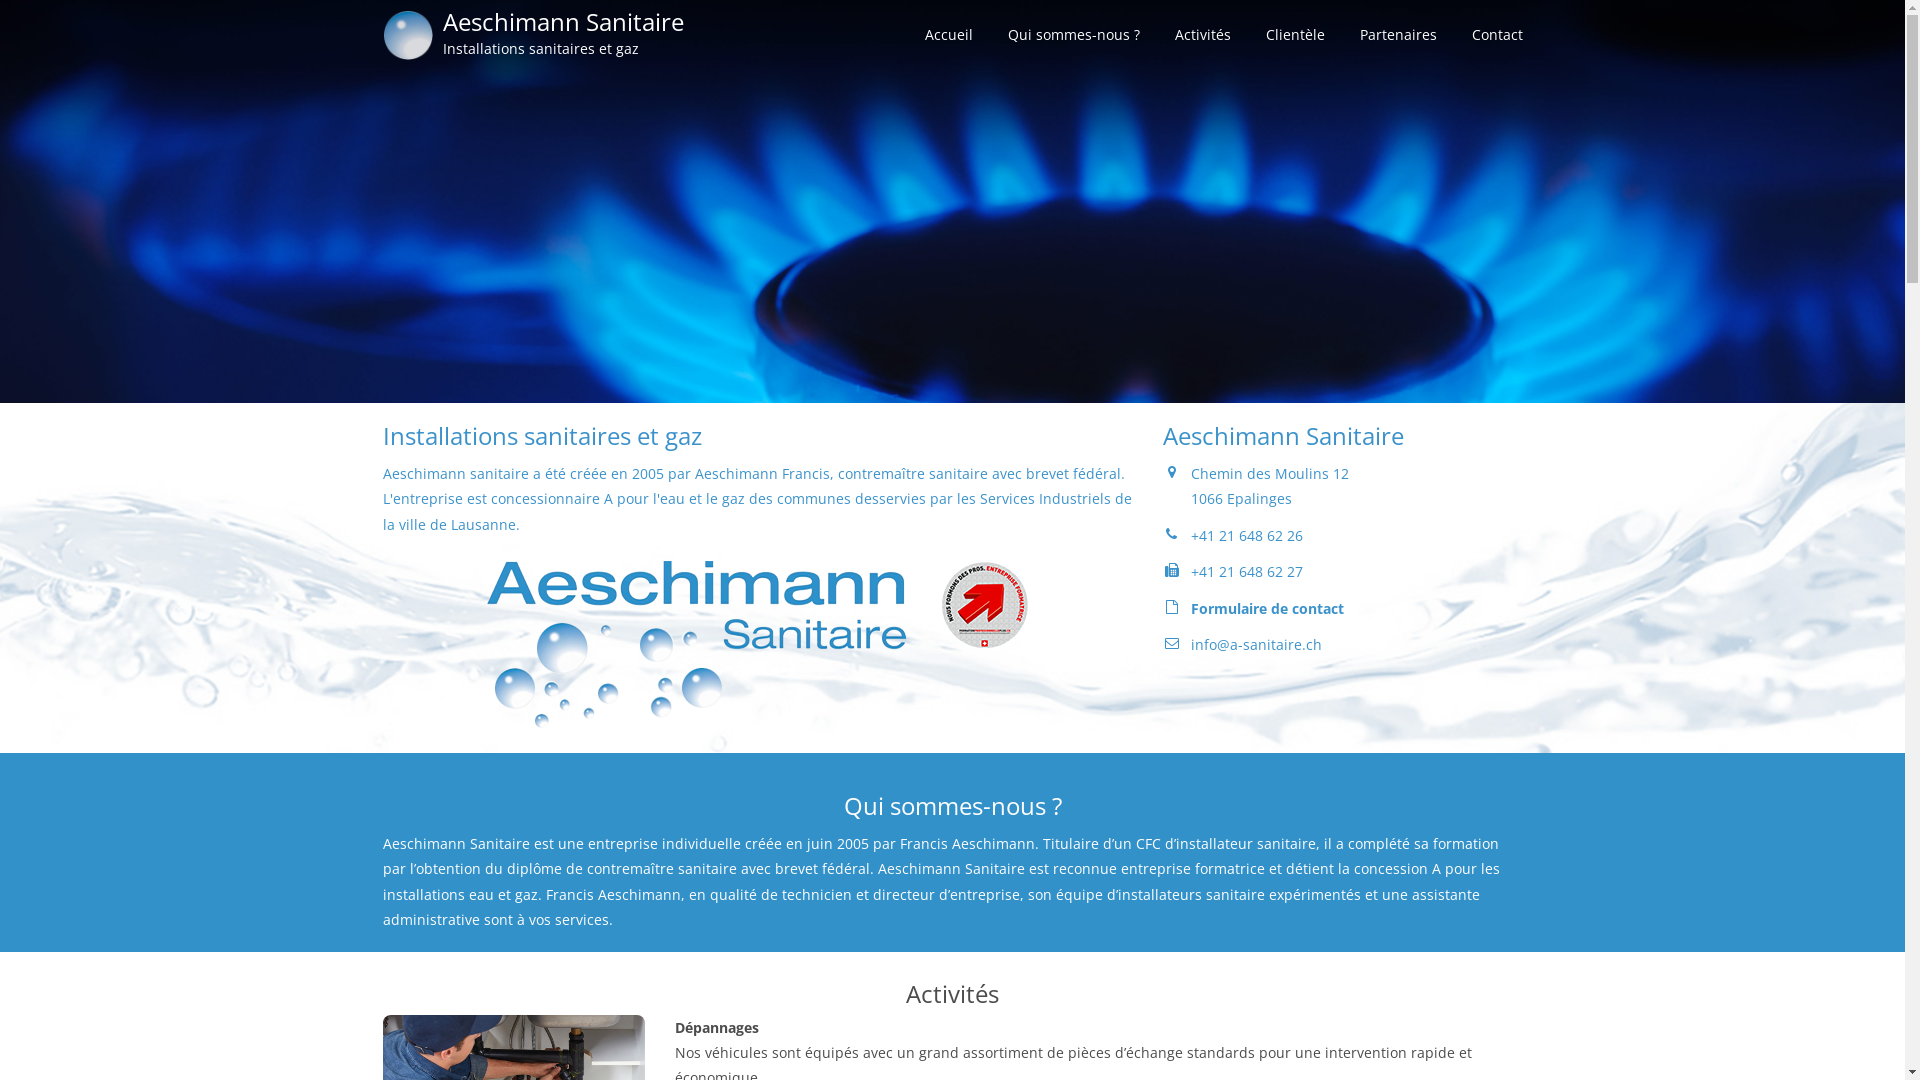 Image resolution: width=1920 pixels, height=1080 pixels. I want to click on info@a-sanitaire.ch, so click(1256, 644).